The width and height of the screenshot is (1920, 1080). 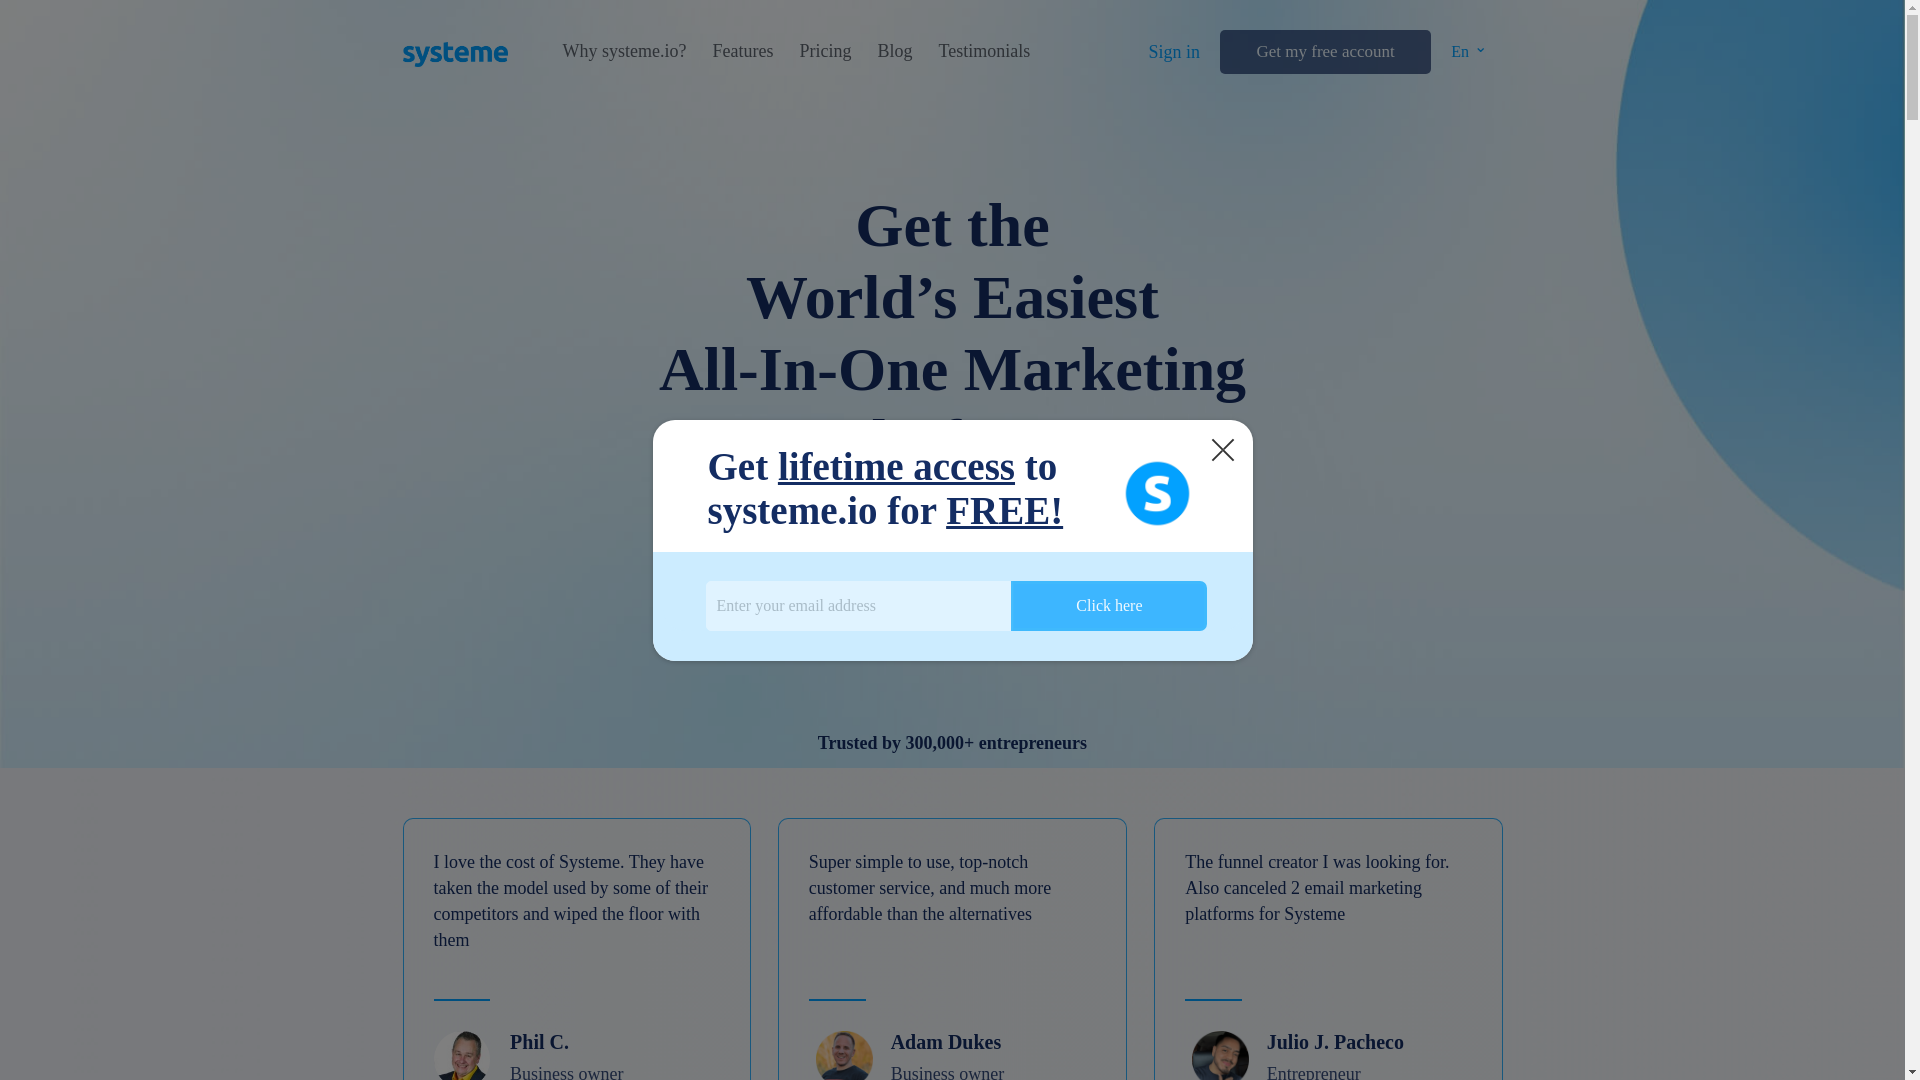 What do you see at coordinates (894, 51) in the screenshot?
I see `Blog` at bounding box center [894, 51].